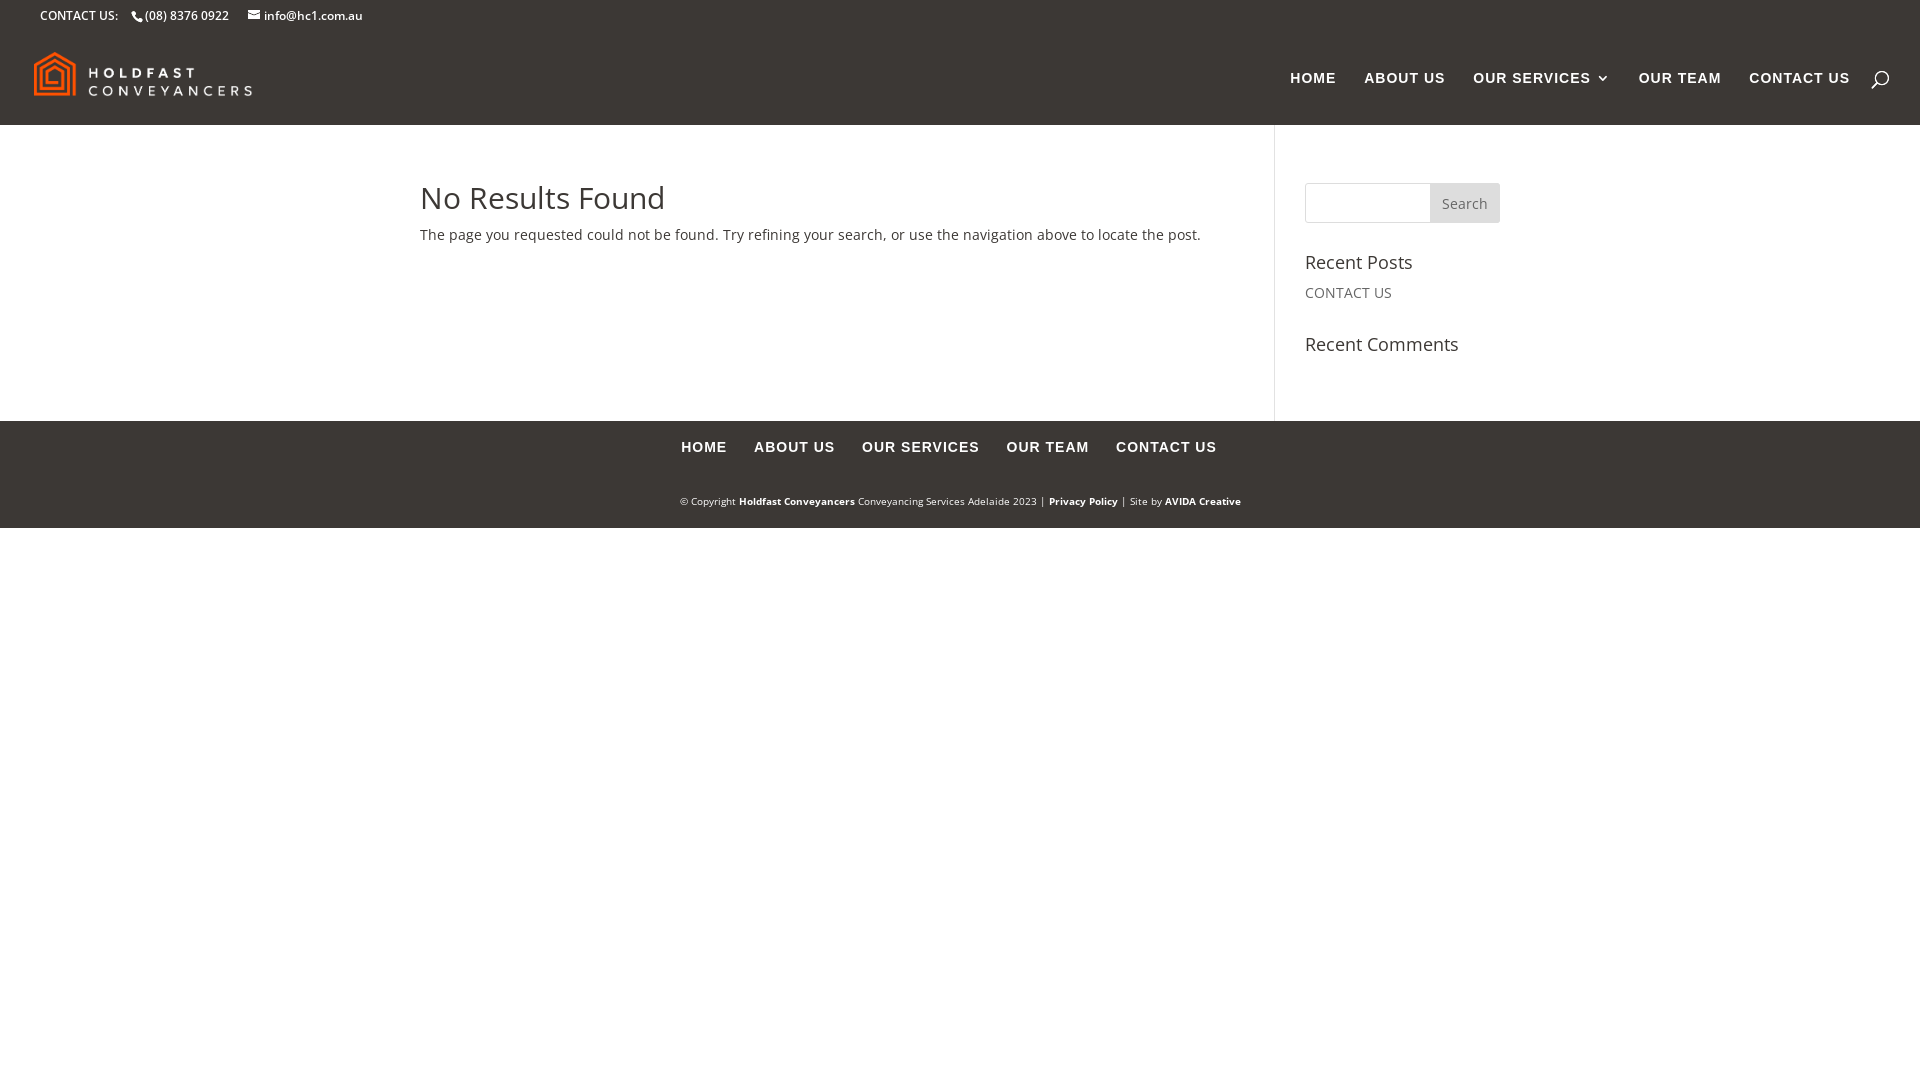 The image size is (1920, 1080). What do you see at coordinates (1404, 98) in the screenshot?
I see `ABOUT US` at bounding box center [1404, 98].